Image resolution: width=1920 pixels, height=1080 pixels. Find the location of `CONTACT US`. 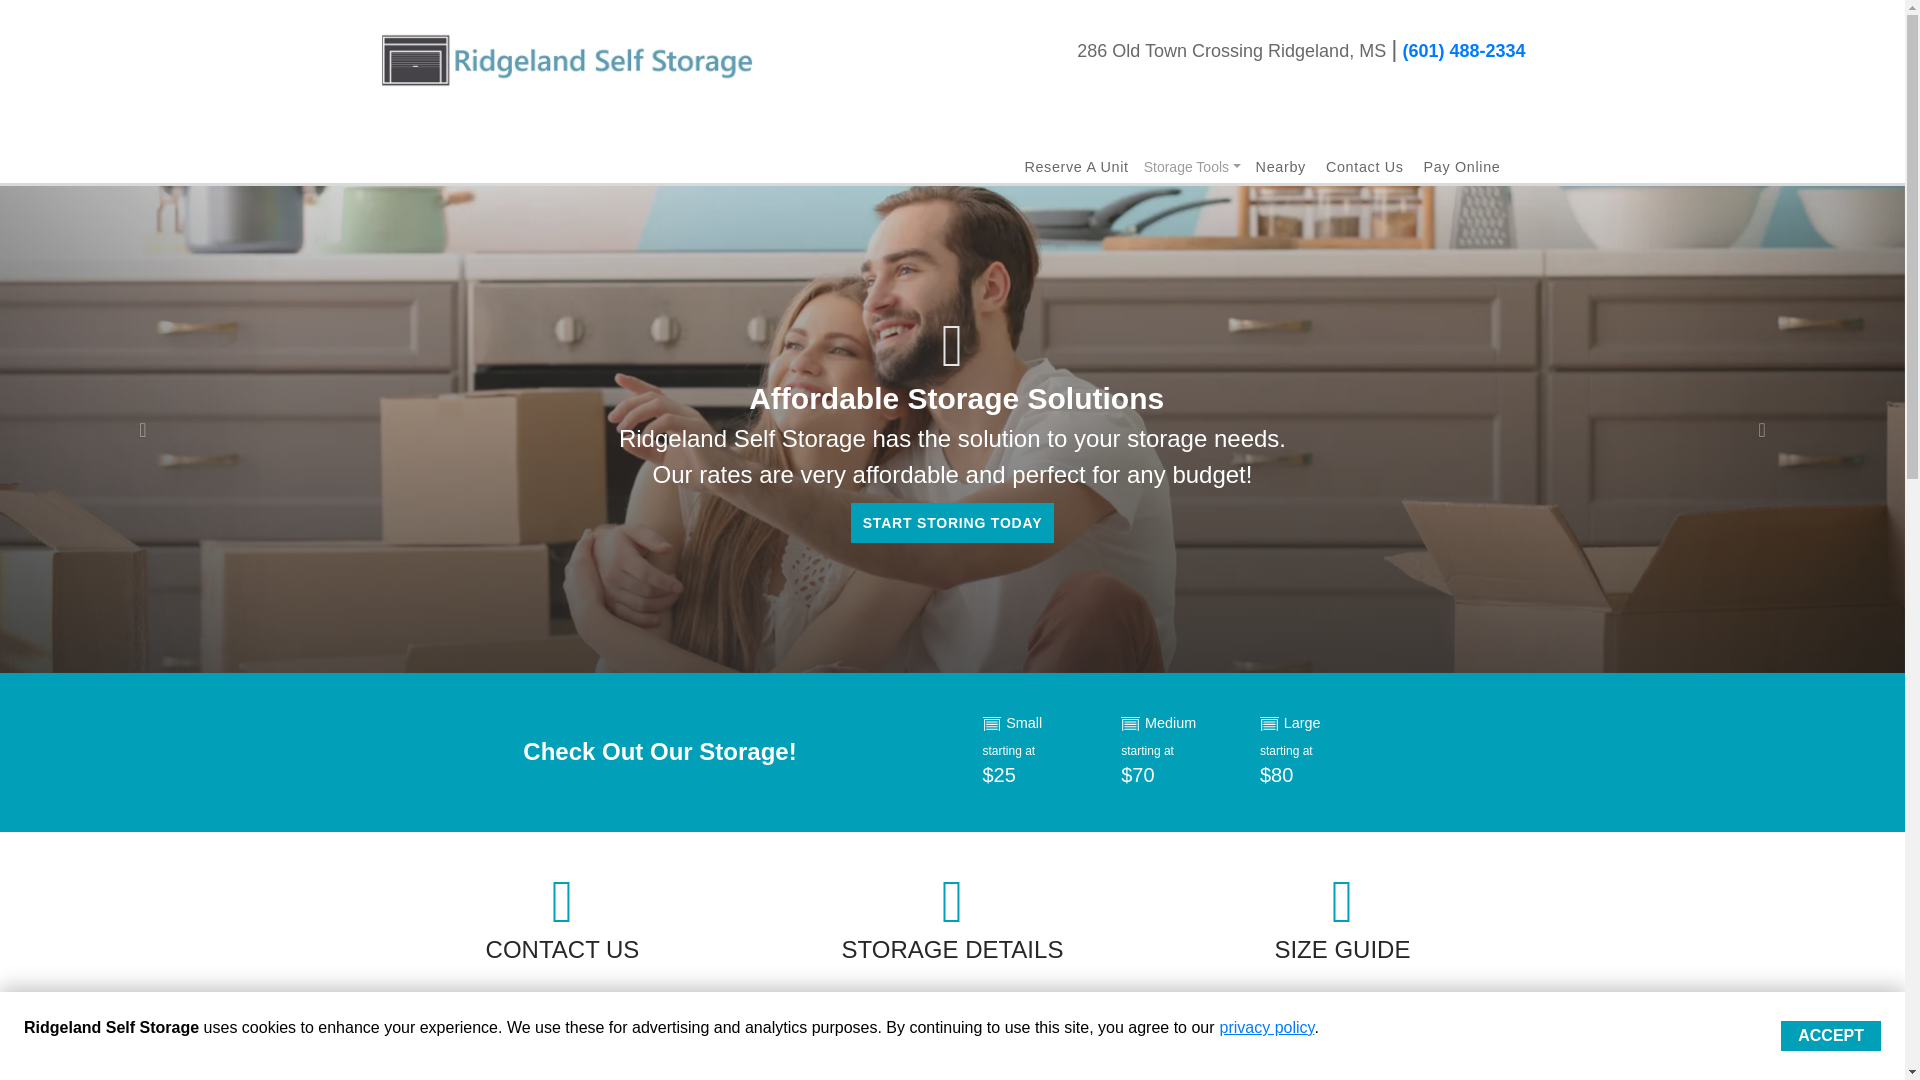

CONTACT US is located at coordinates (562, 953).